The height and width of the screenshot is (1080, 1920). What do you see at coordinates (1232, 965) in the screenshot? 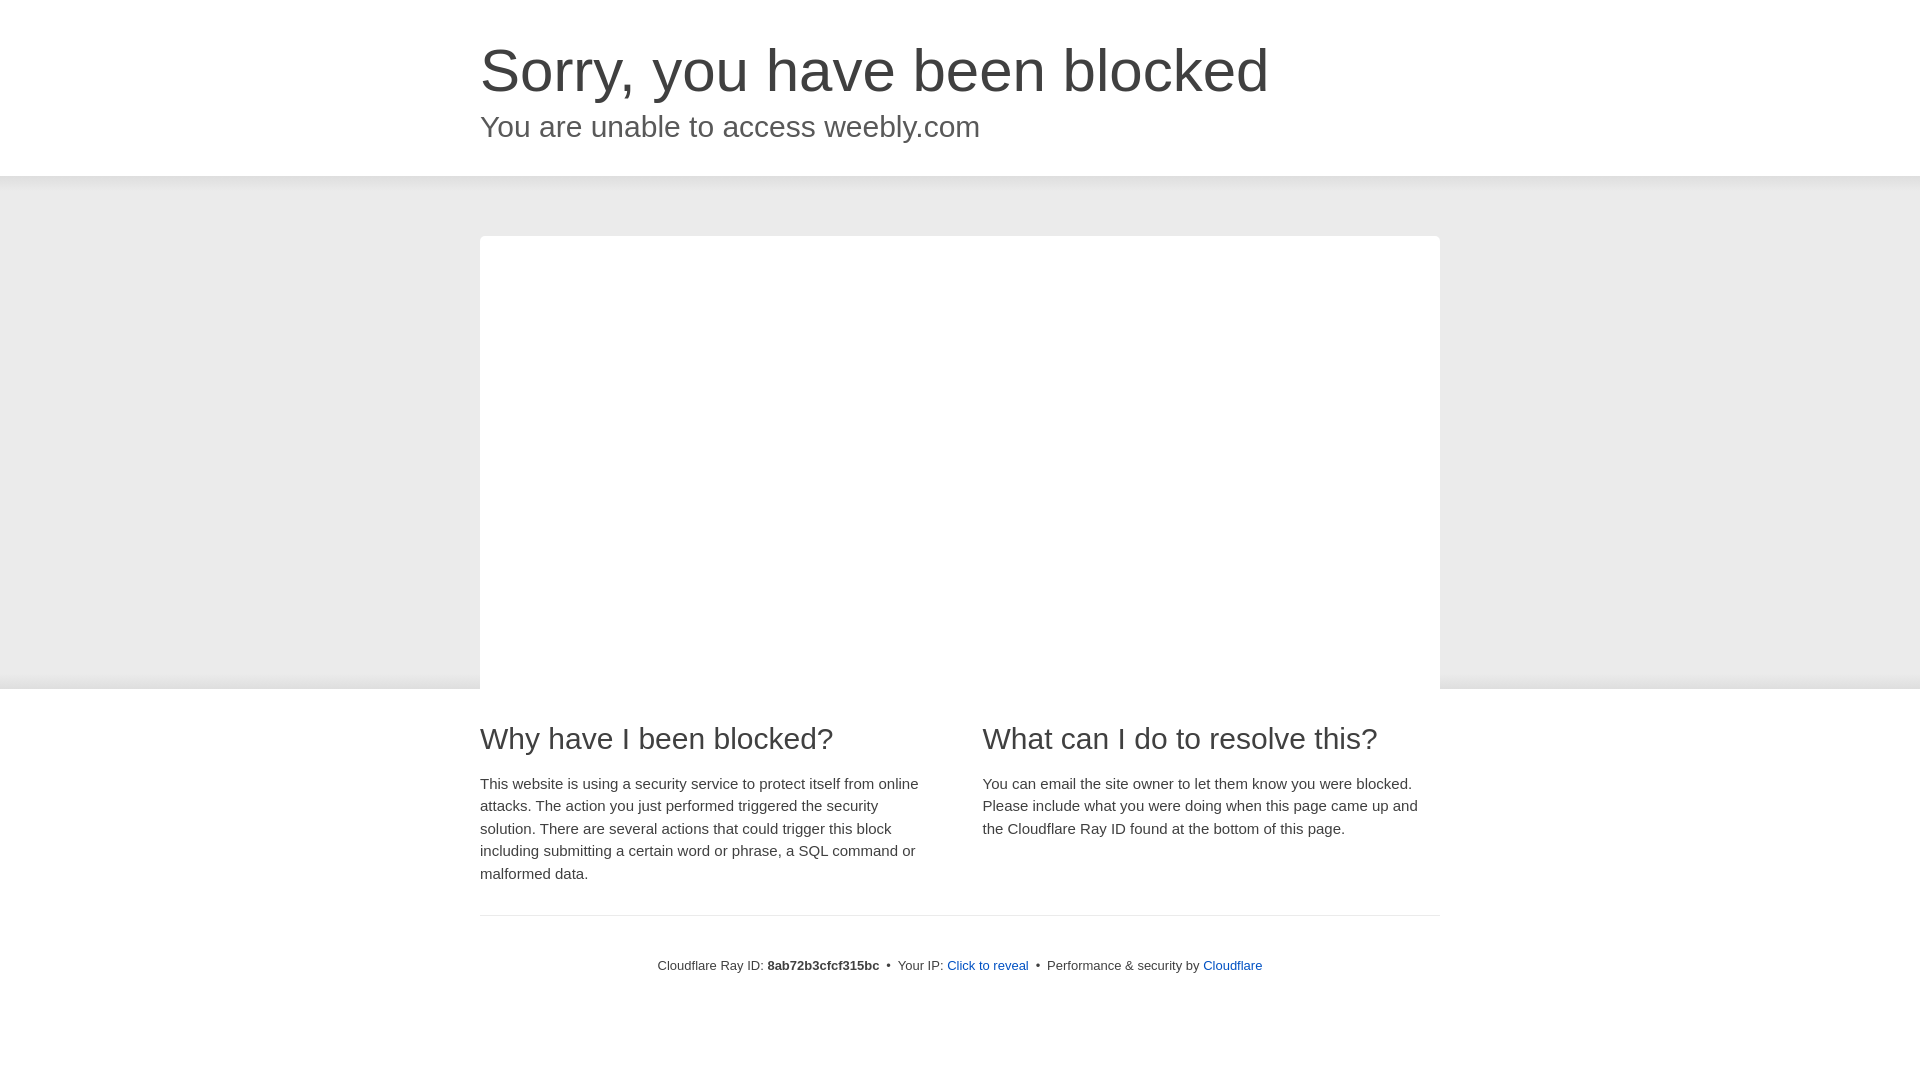
I see `Cloudflare` at bounding box center [1232, 965].